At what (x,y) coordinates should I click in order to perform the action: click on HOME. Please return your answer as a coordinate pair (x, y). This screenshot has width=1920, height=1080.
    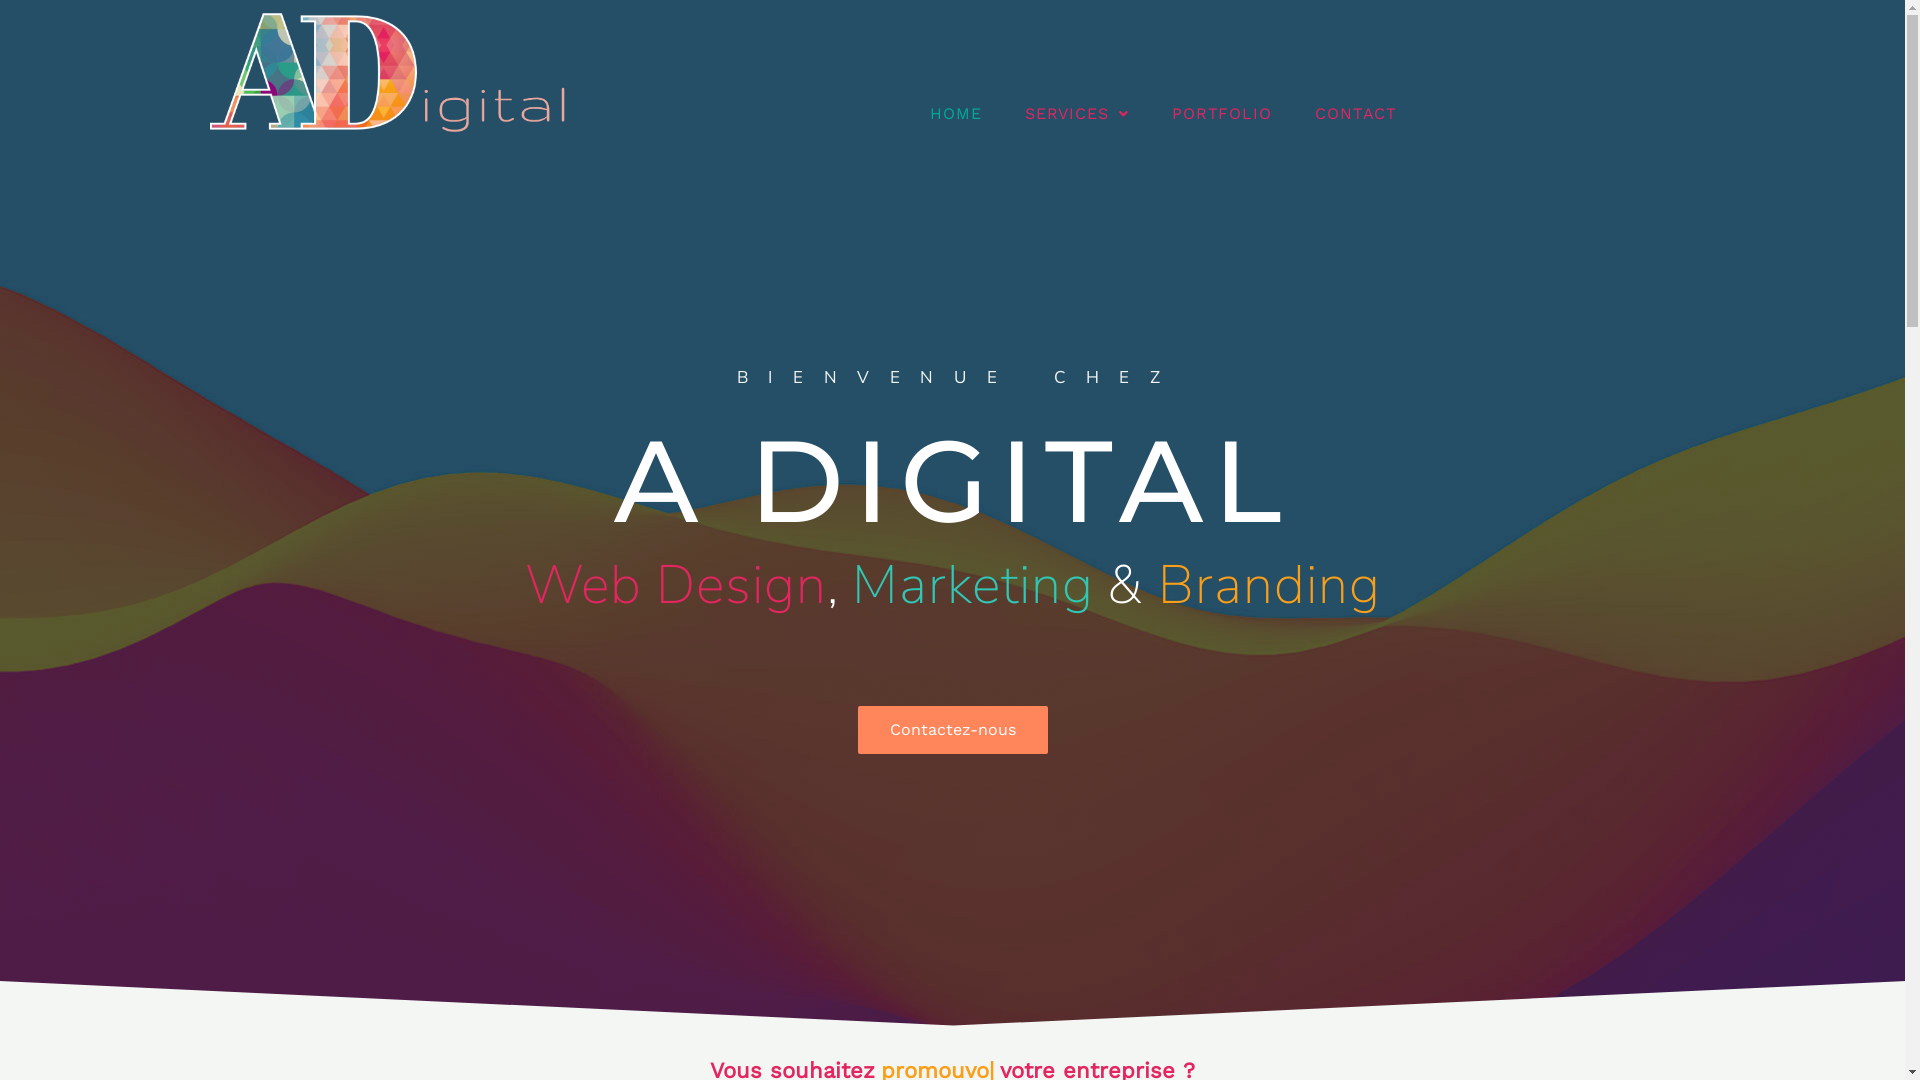
    Looking at the image, I should click on (956, 114).